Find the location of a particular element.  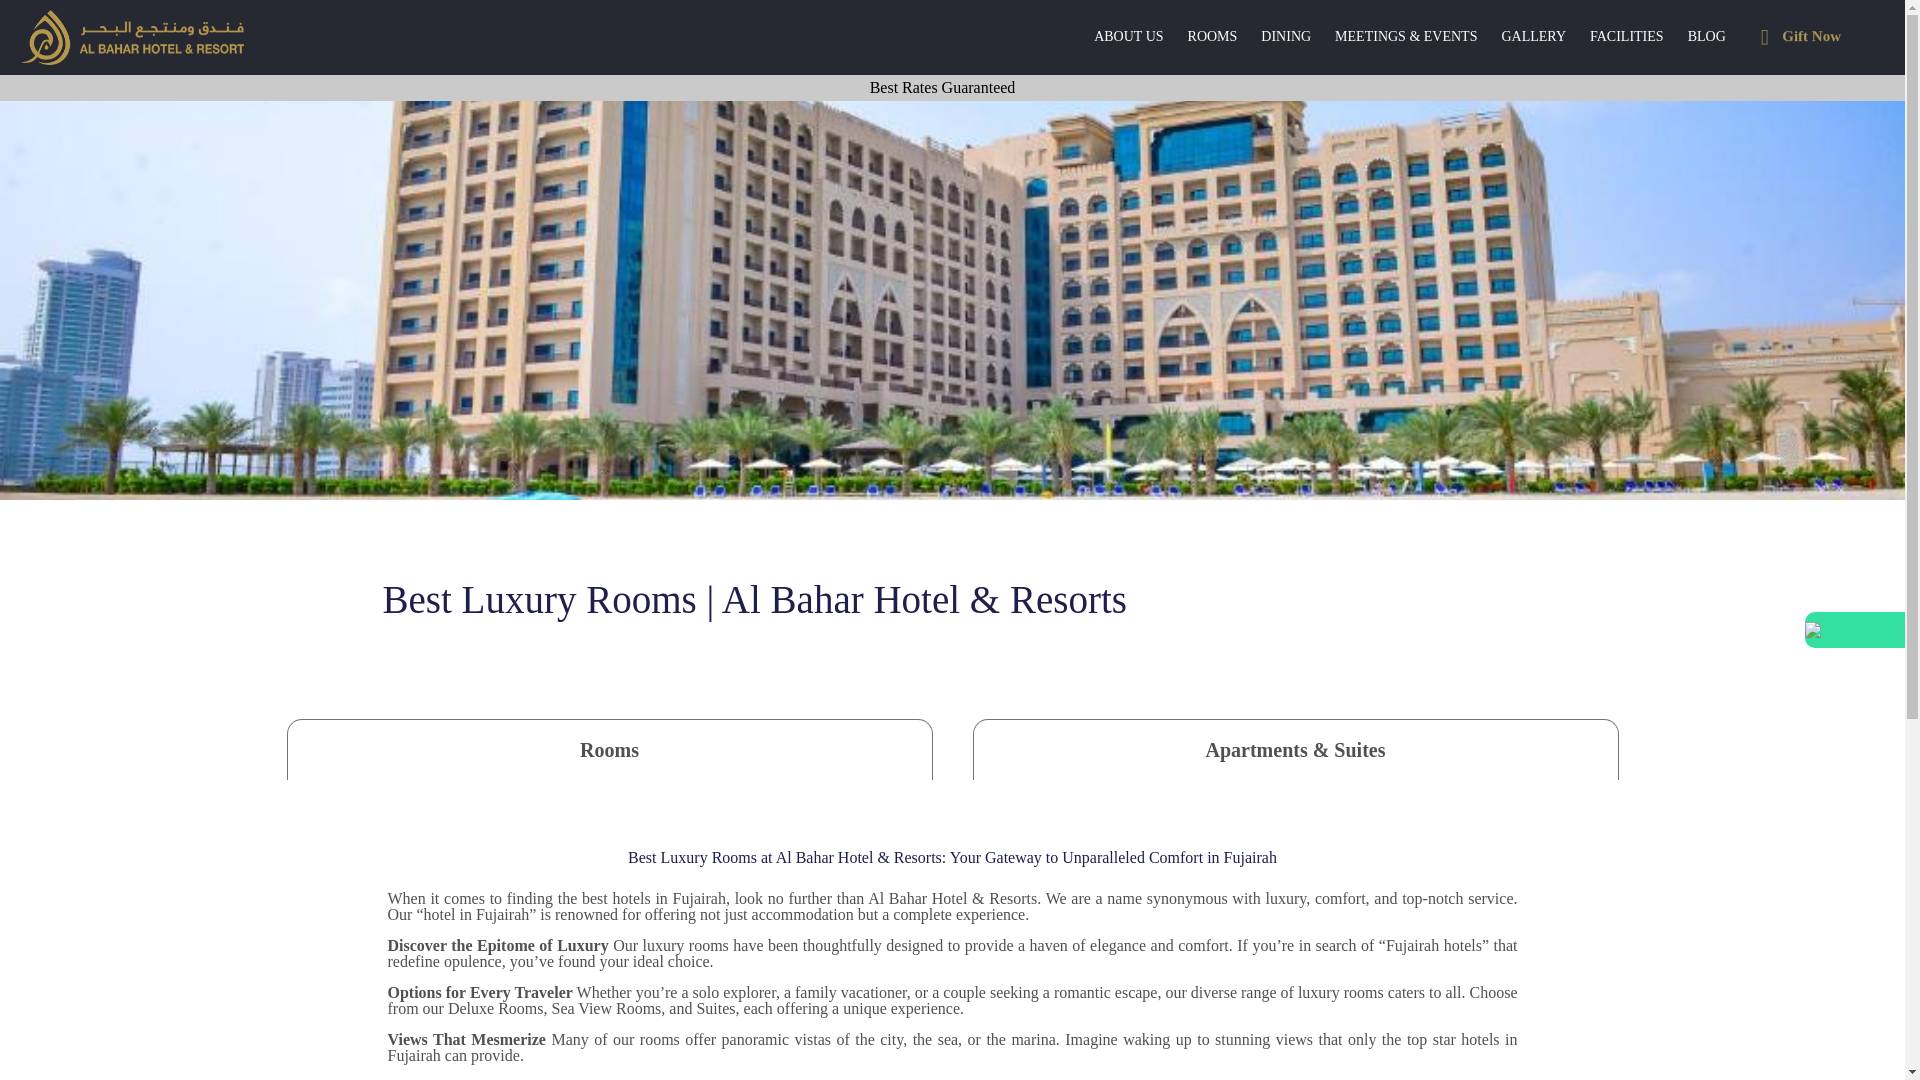

ABOUT US is located at coordinates (1128, 37).